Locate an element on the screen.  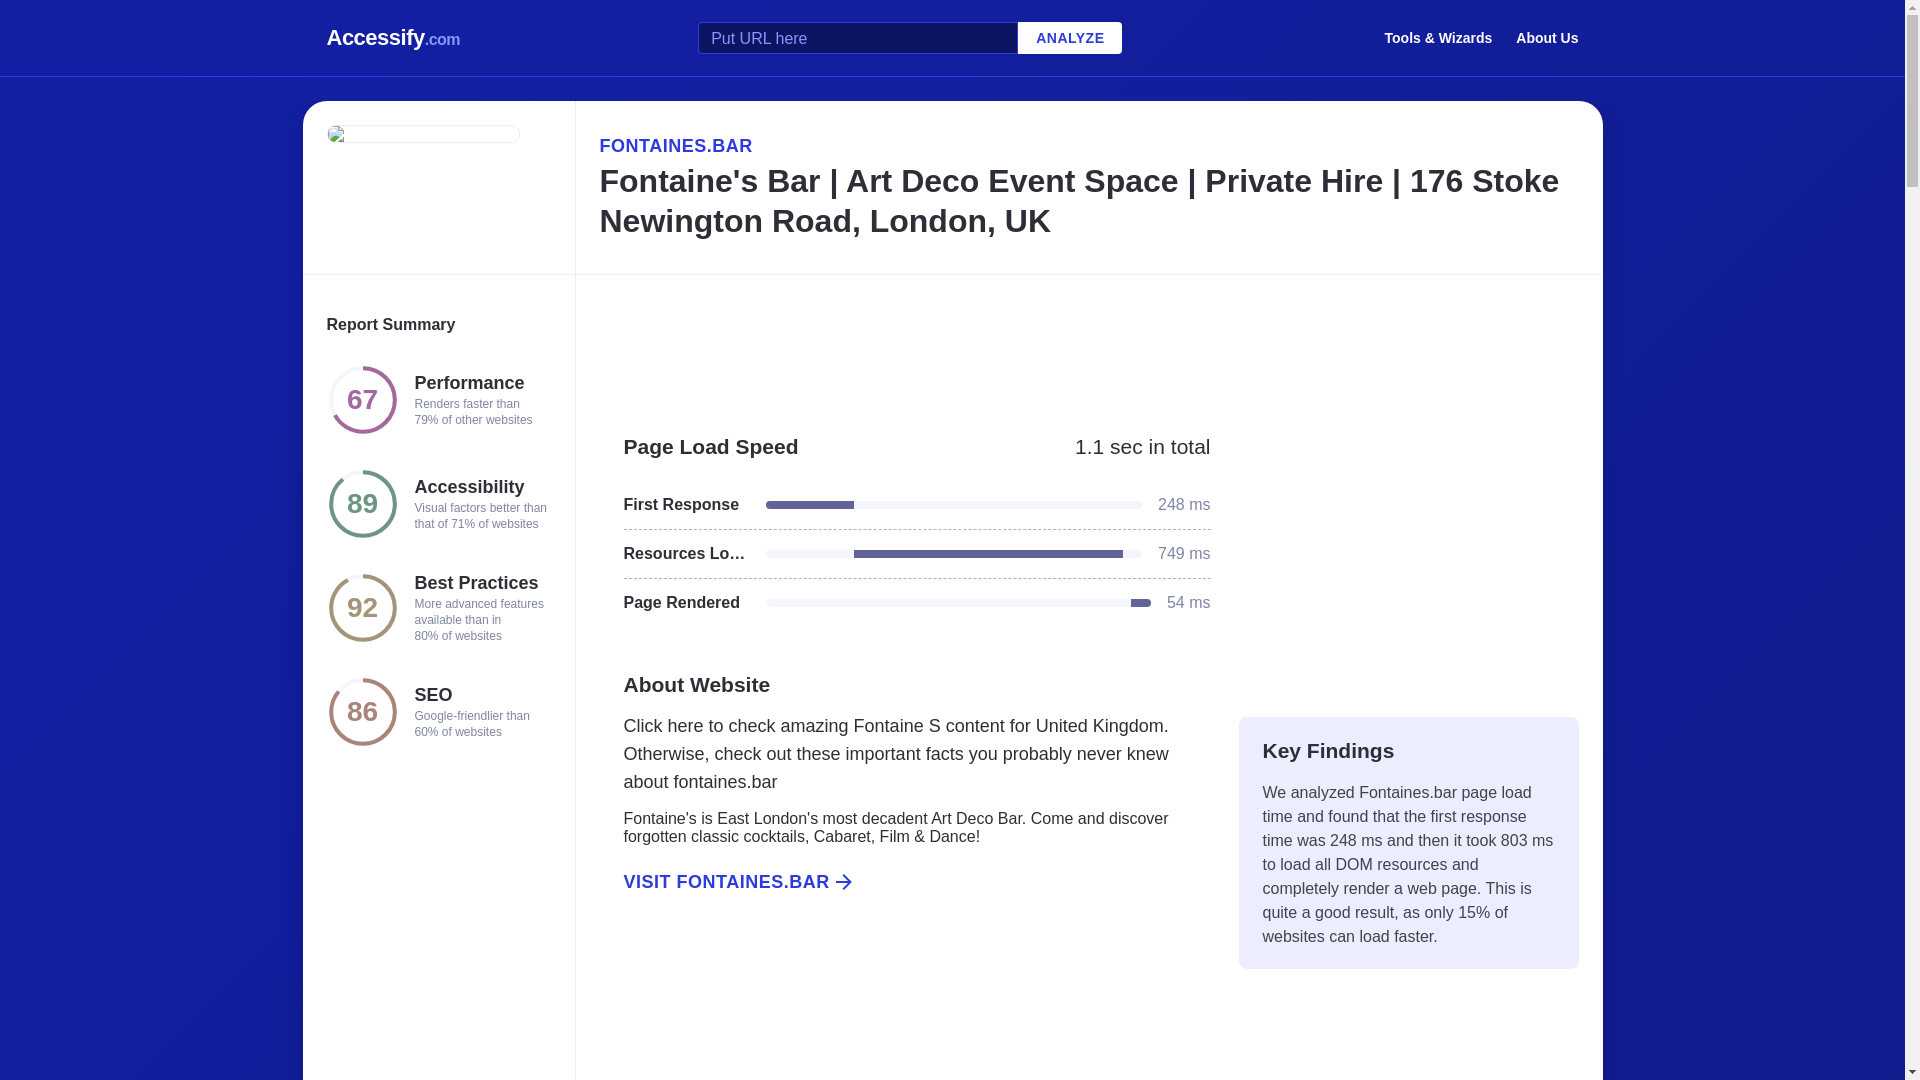
FONTAINES.BAR is located at coordinates (1088, 145).